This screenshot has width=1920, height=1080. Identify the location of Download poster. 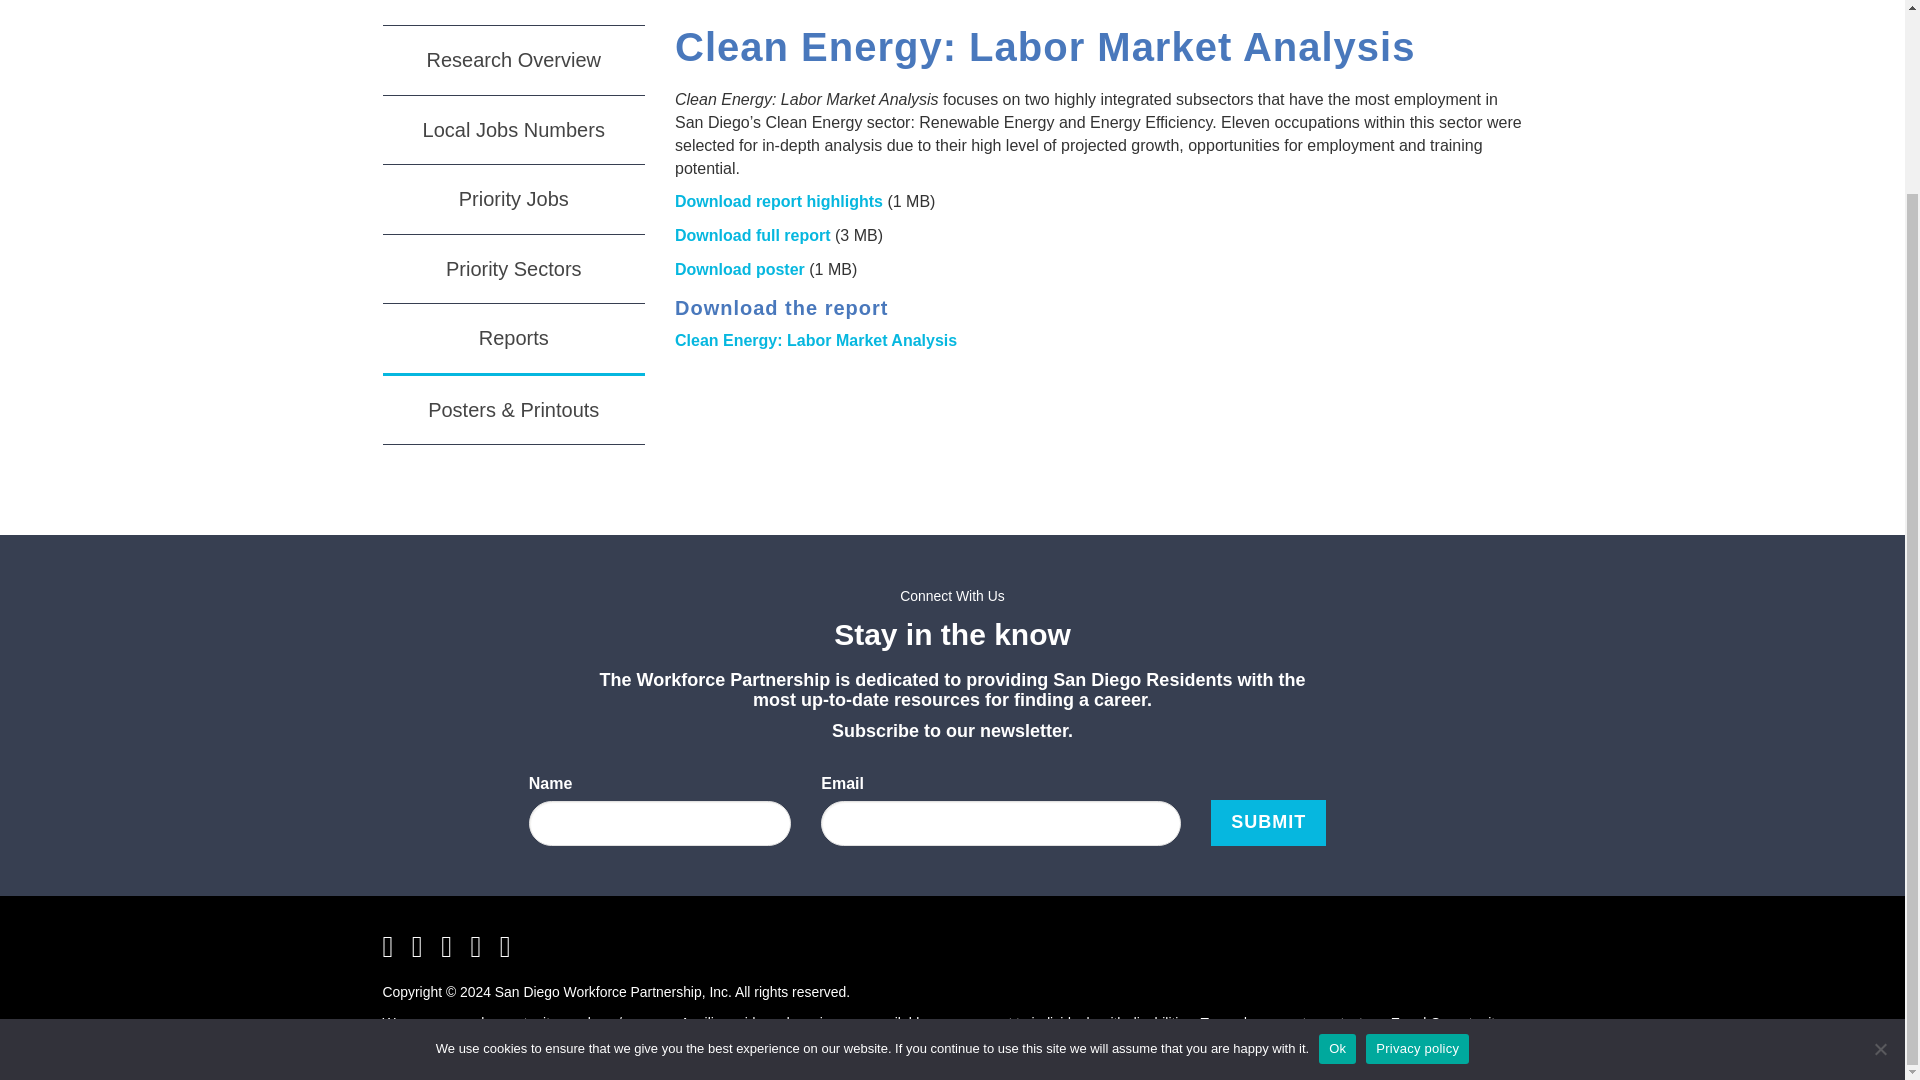
(740, 269).